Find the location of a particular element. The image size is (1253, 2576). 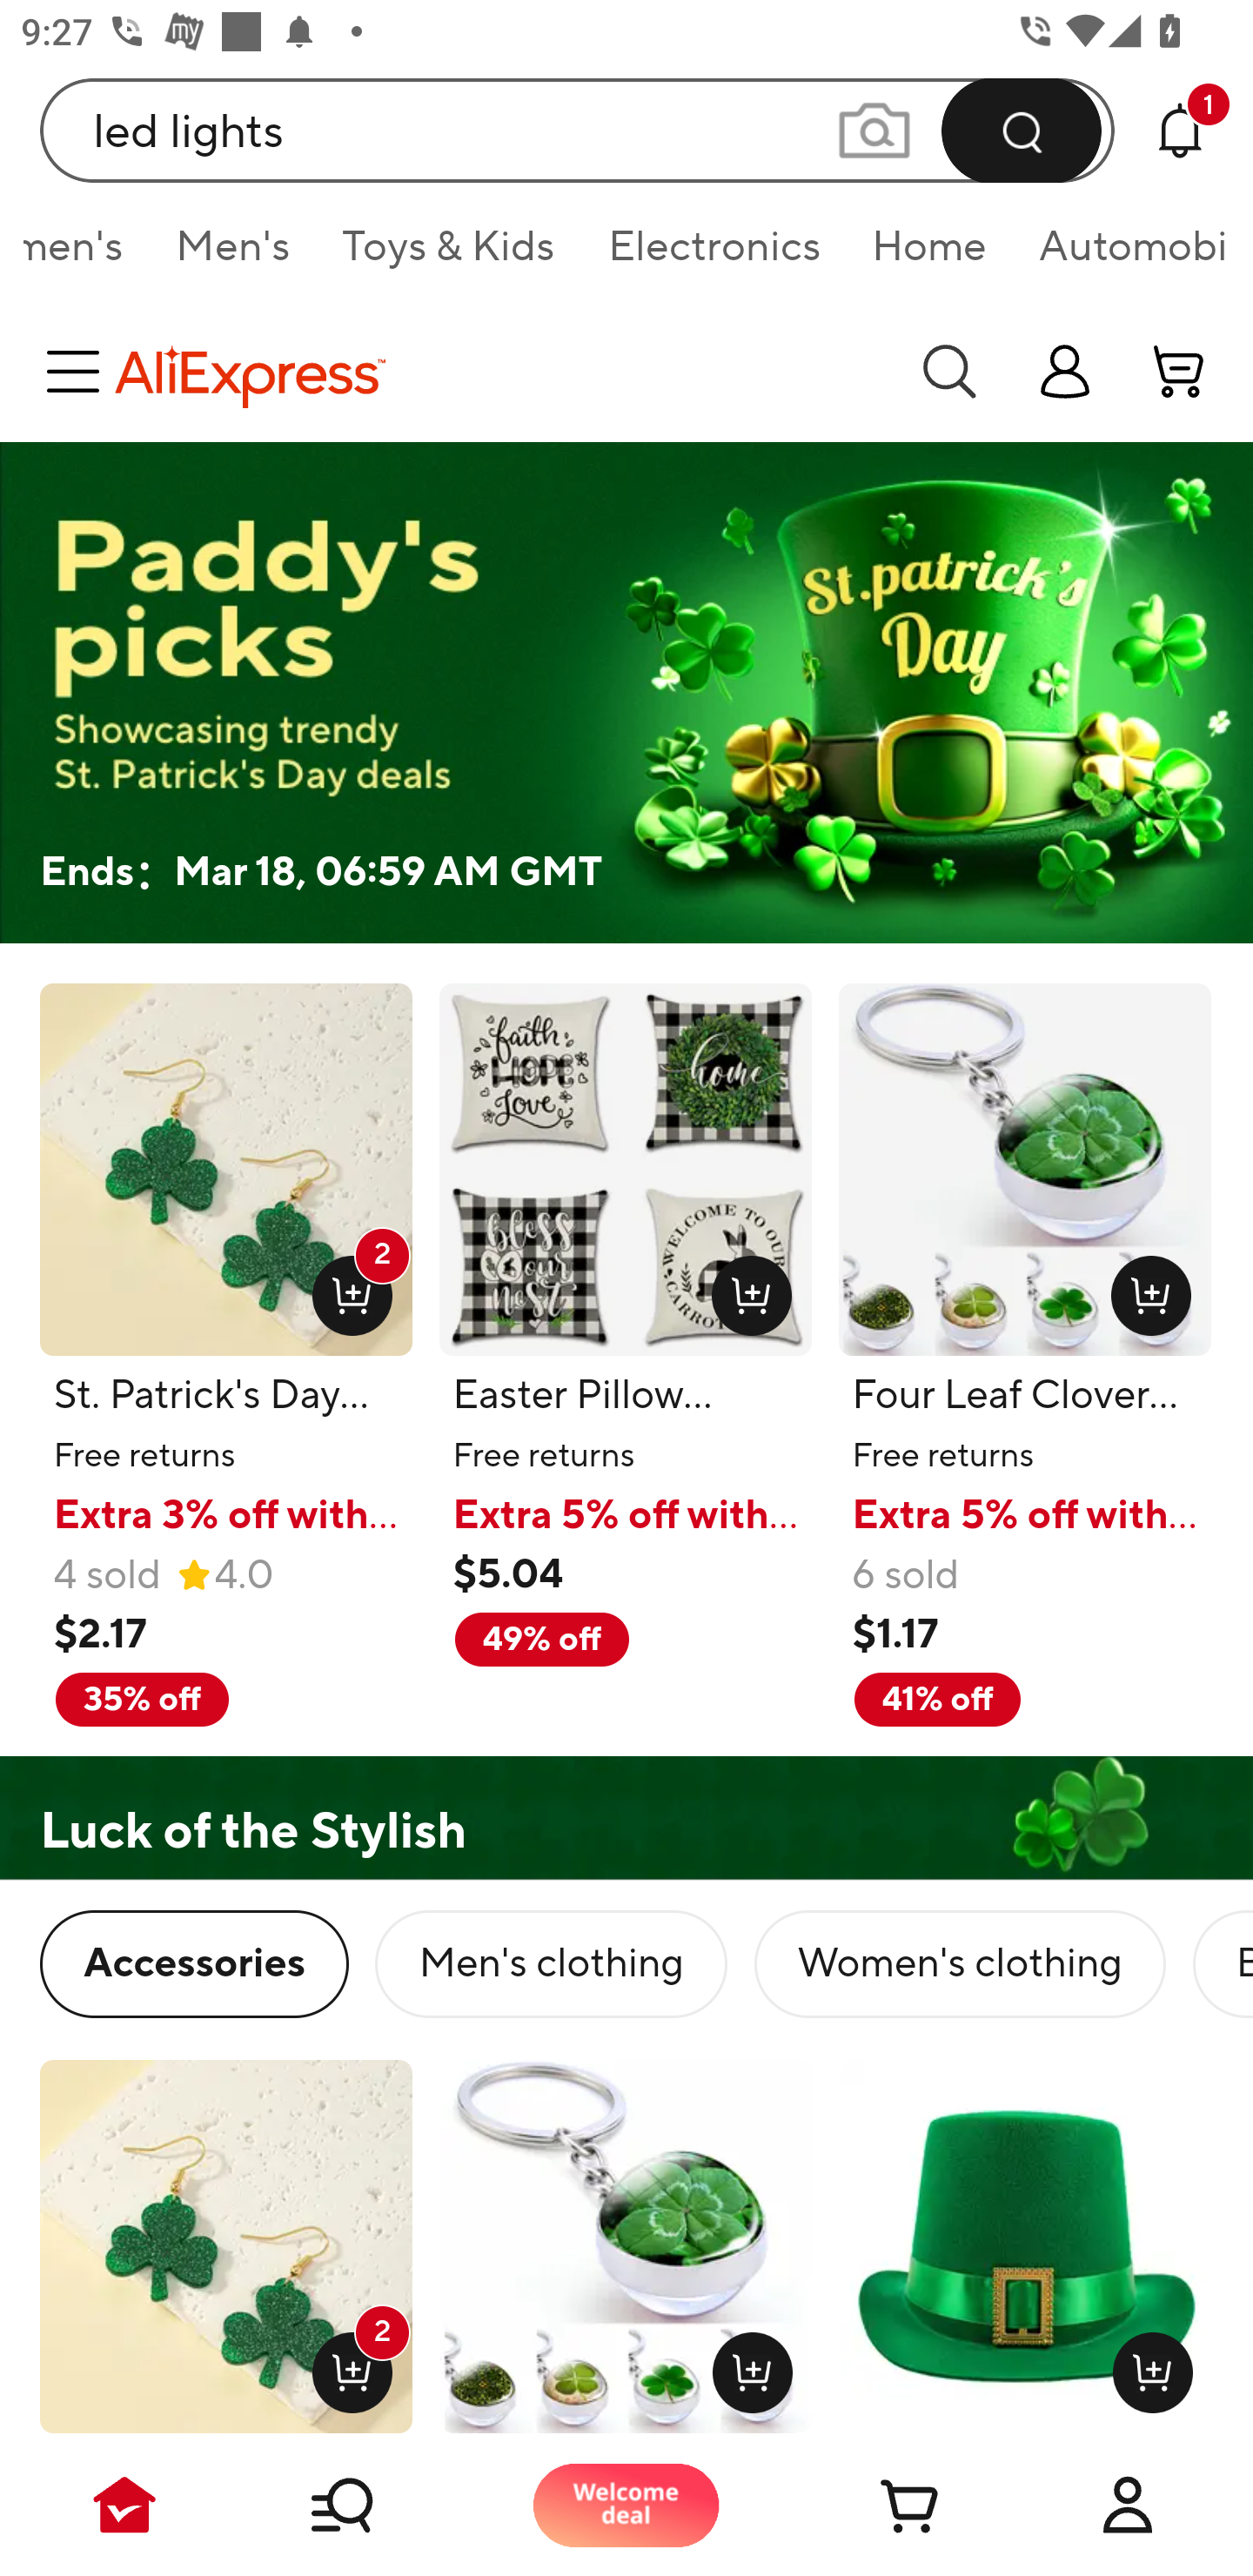

Men's clothing is located at coordinates (550, 1965).